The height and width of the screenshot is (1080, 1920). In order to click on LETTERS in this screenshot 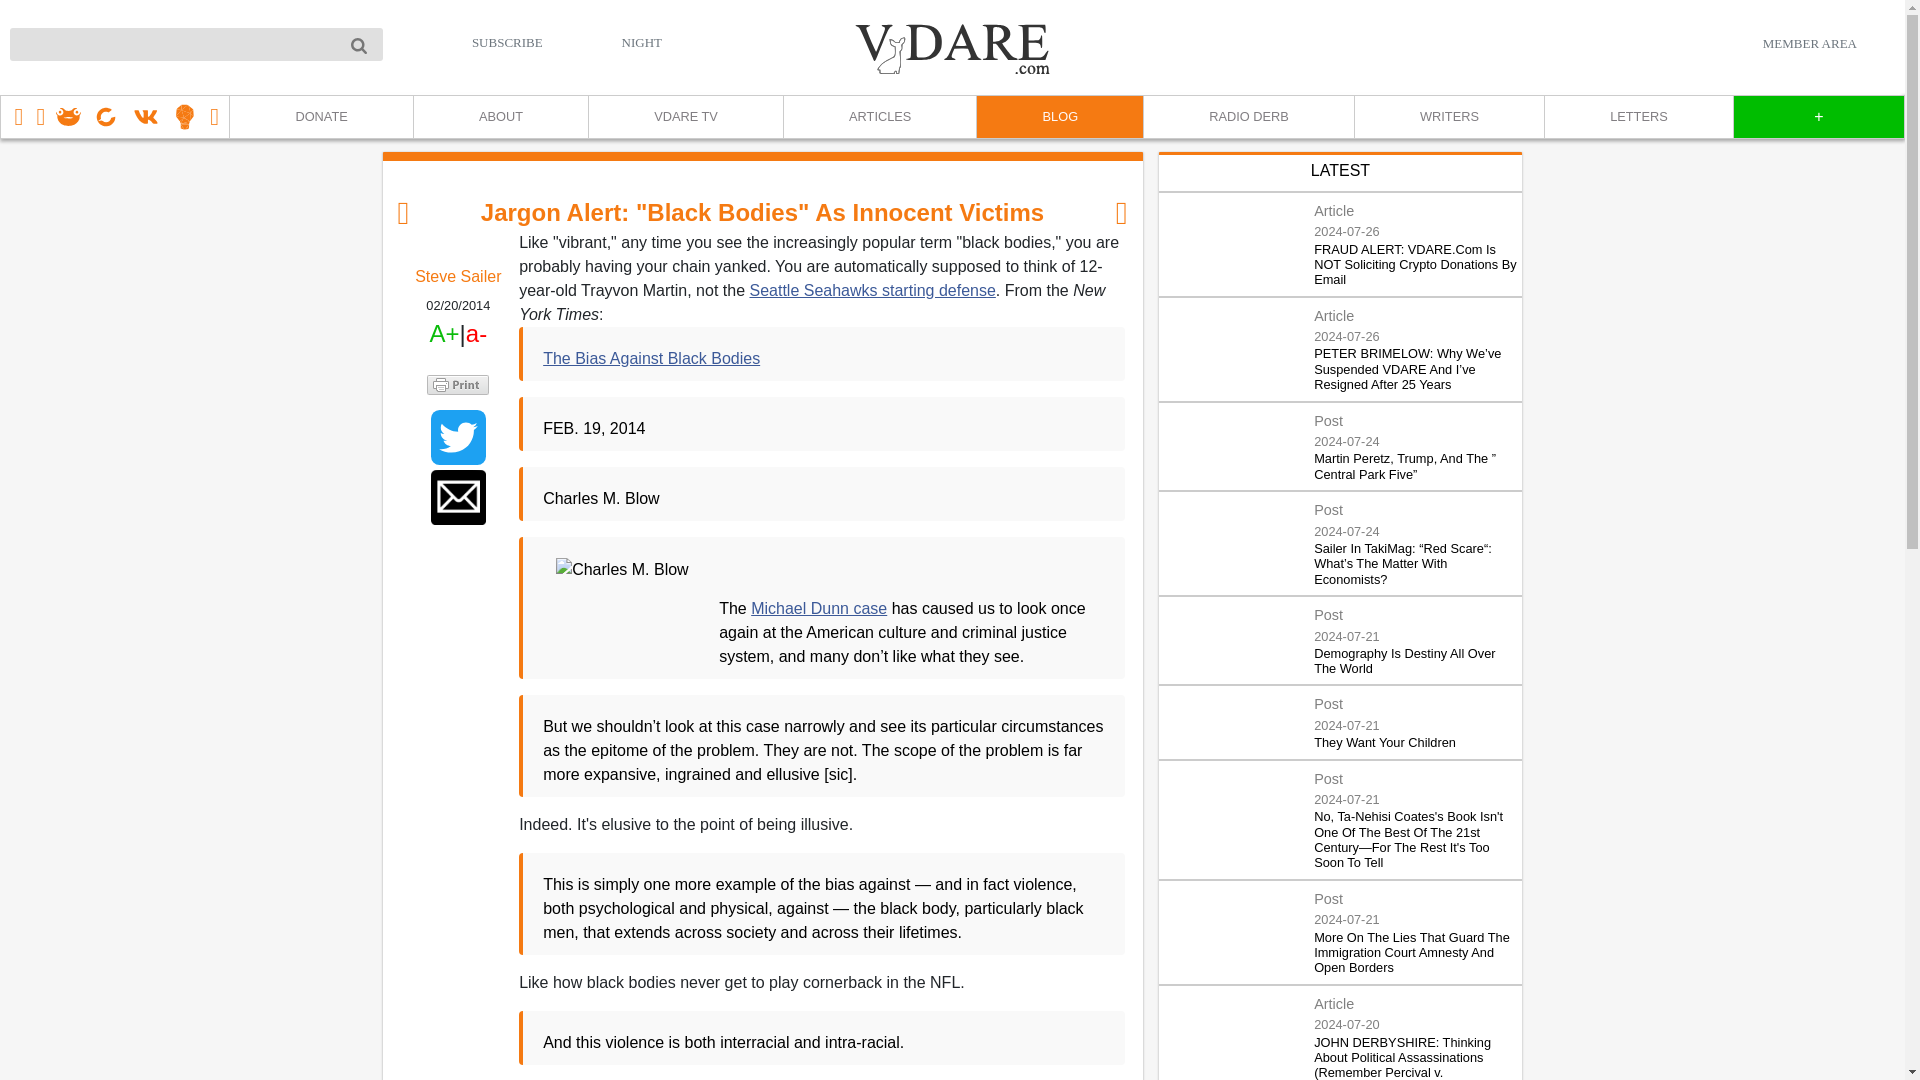, I will do `click(1638, 117)`.